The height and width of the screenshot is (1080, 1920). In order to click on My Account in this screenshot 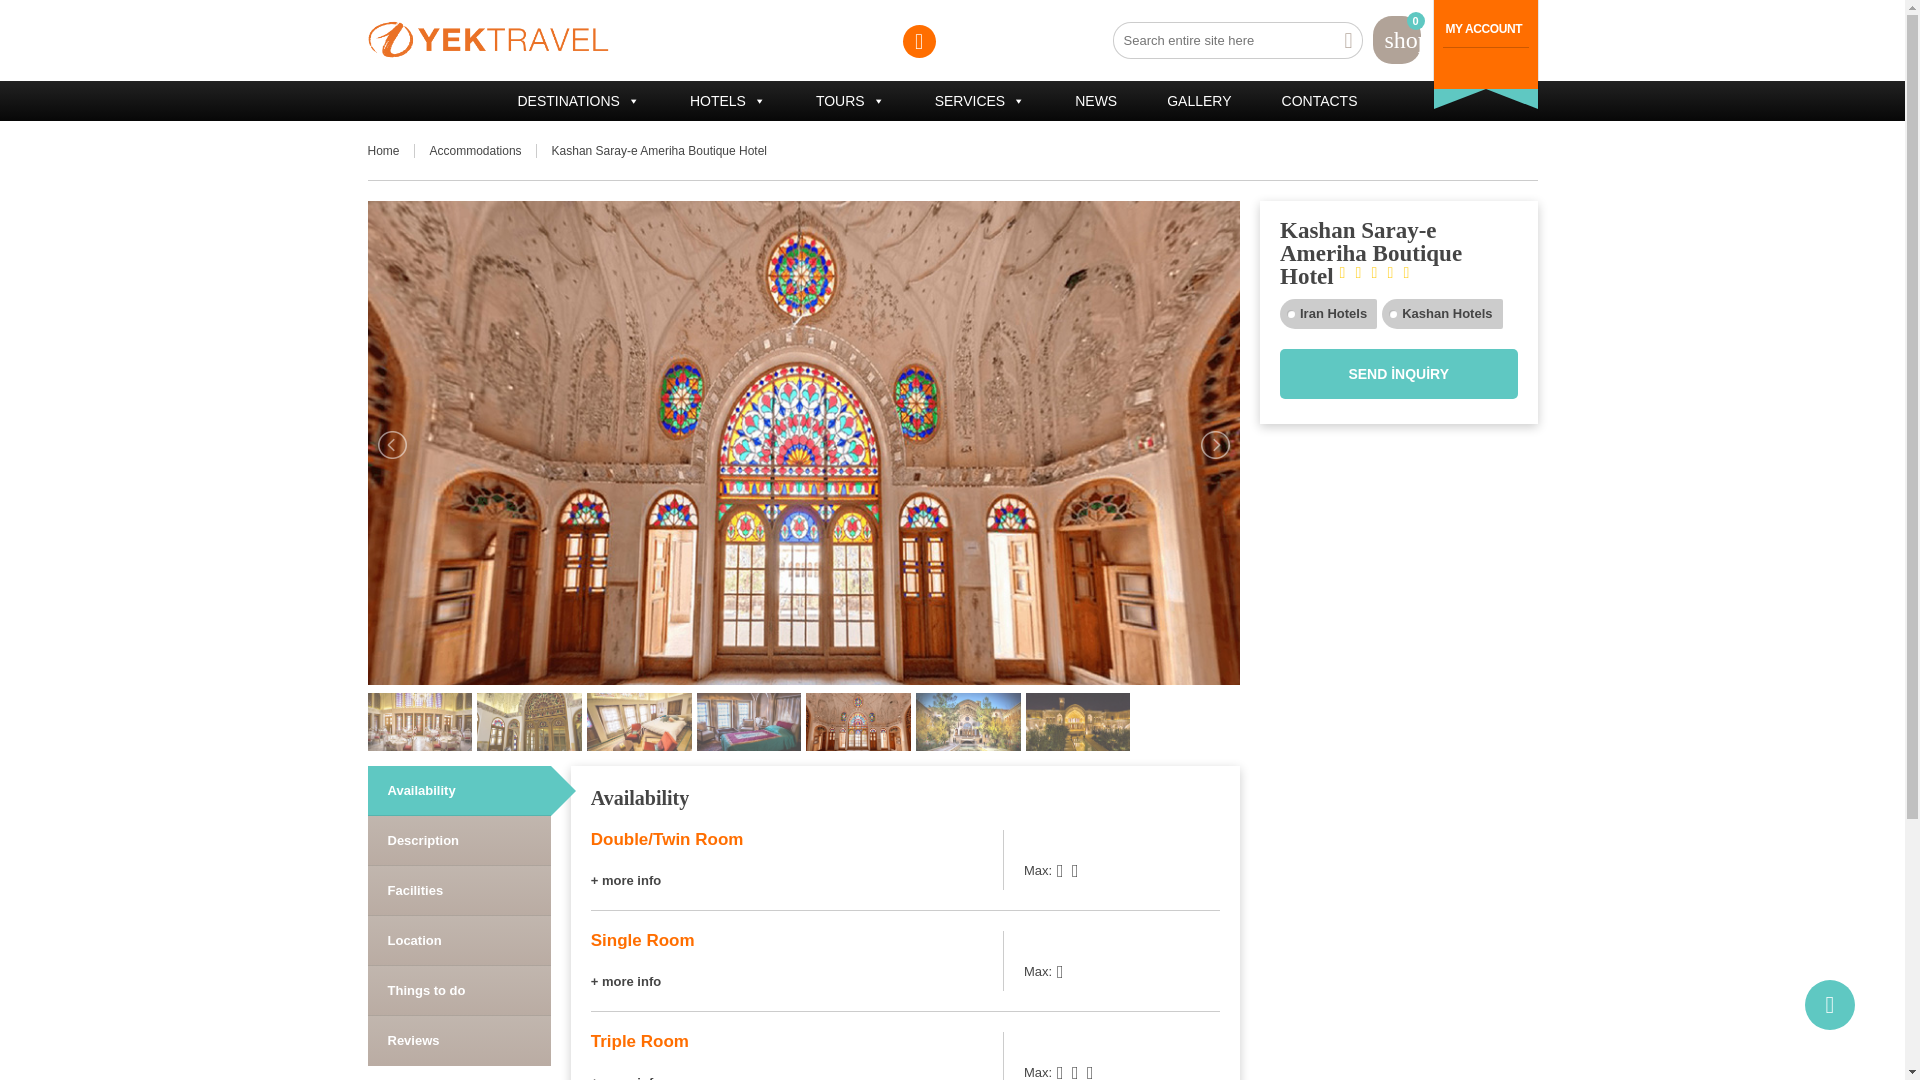, I will do `click(1484, 28)`.